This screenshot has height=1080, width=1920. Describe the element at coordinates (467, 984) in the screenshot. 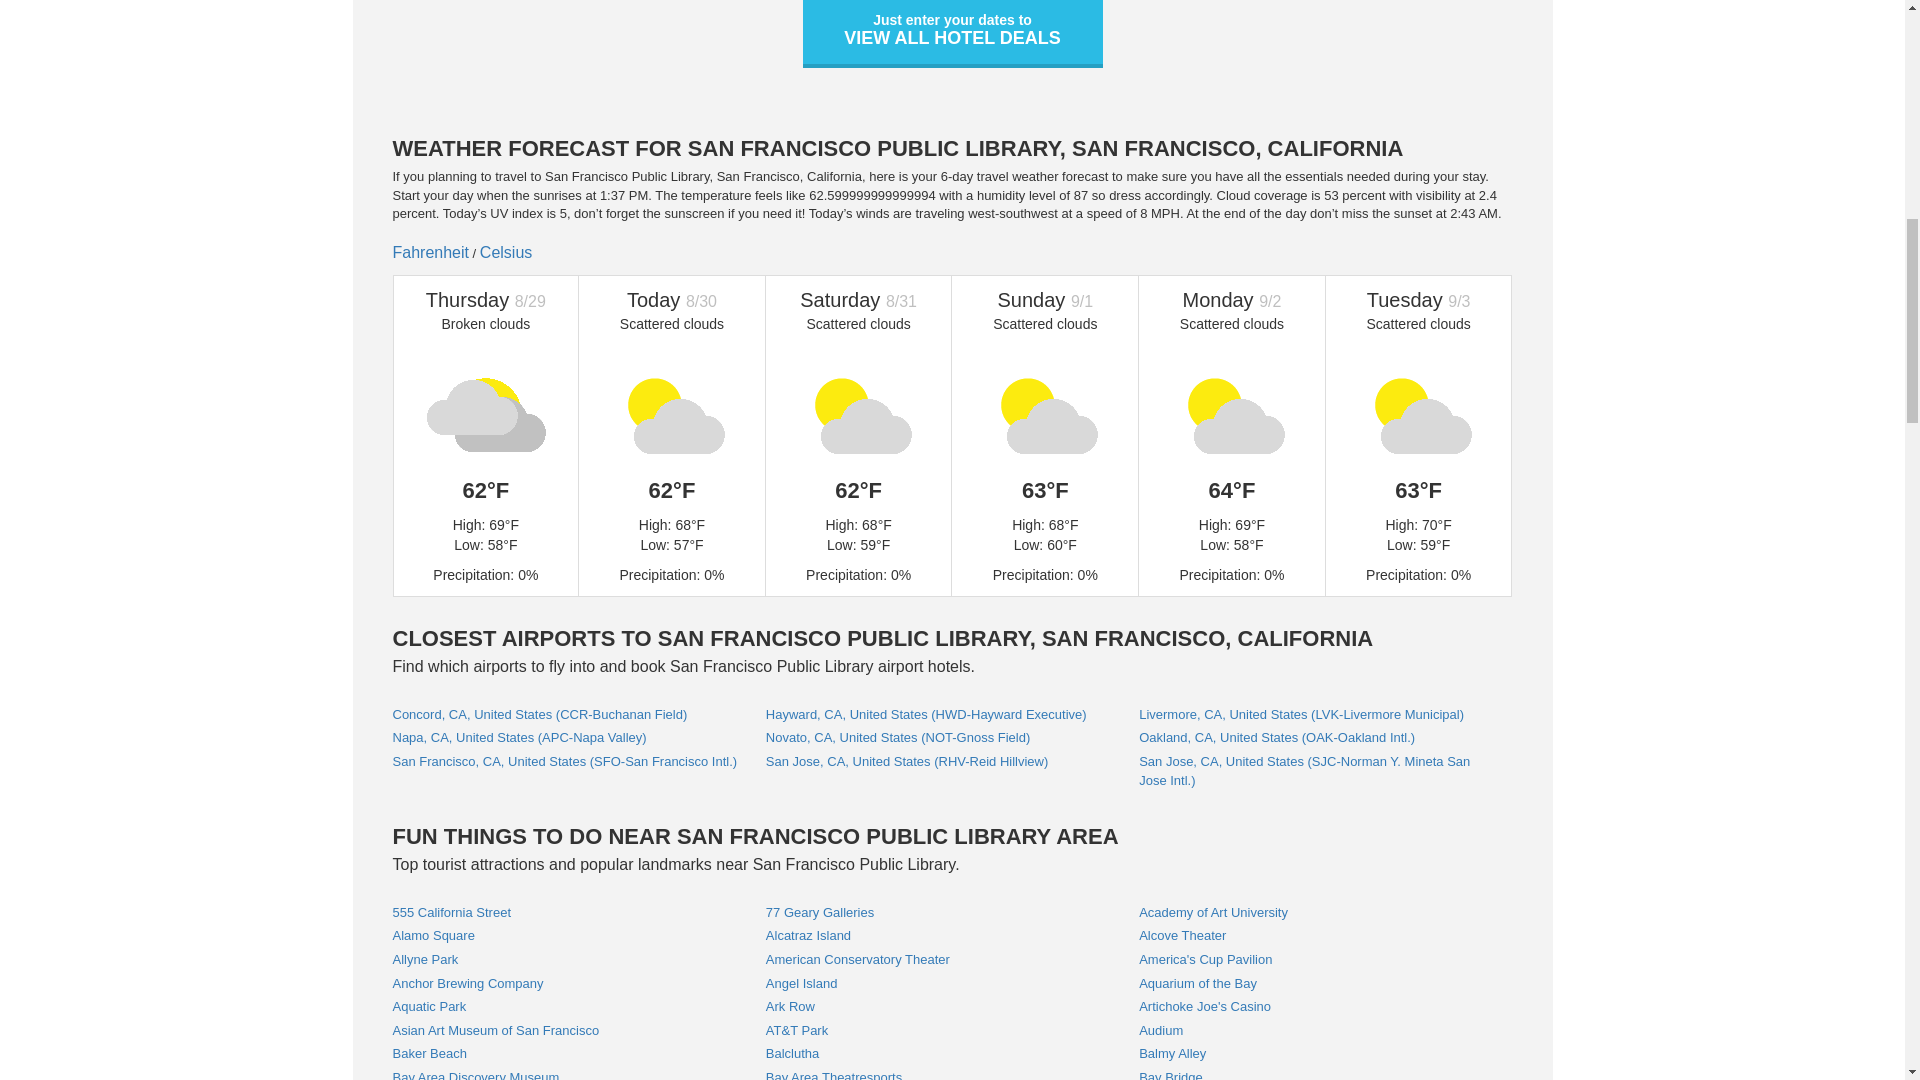

I see `Anchor Brewing Company` at that location.